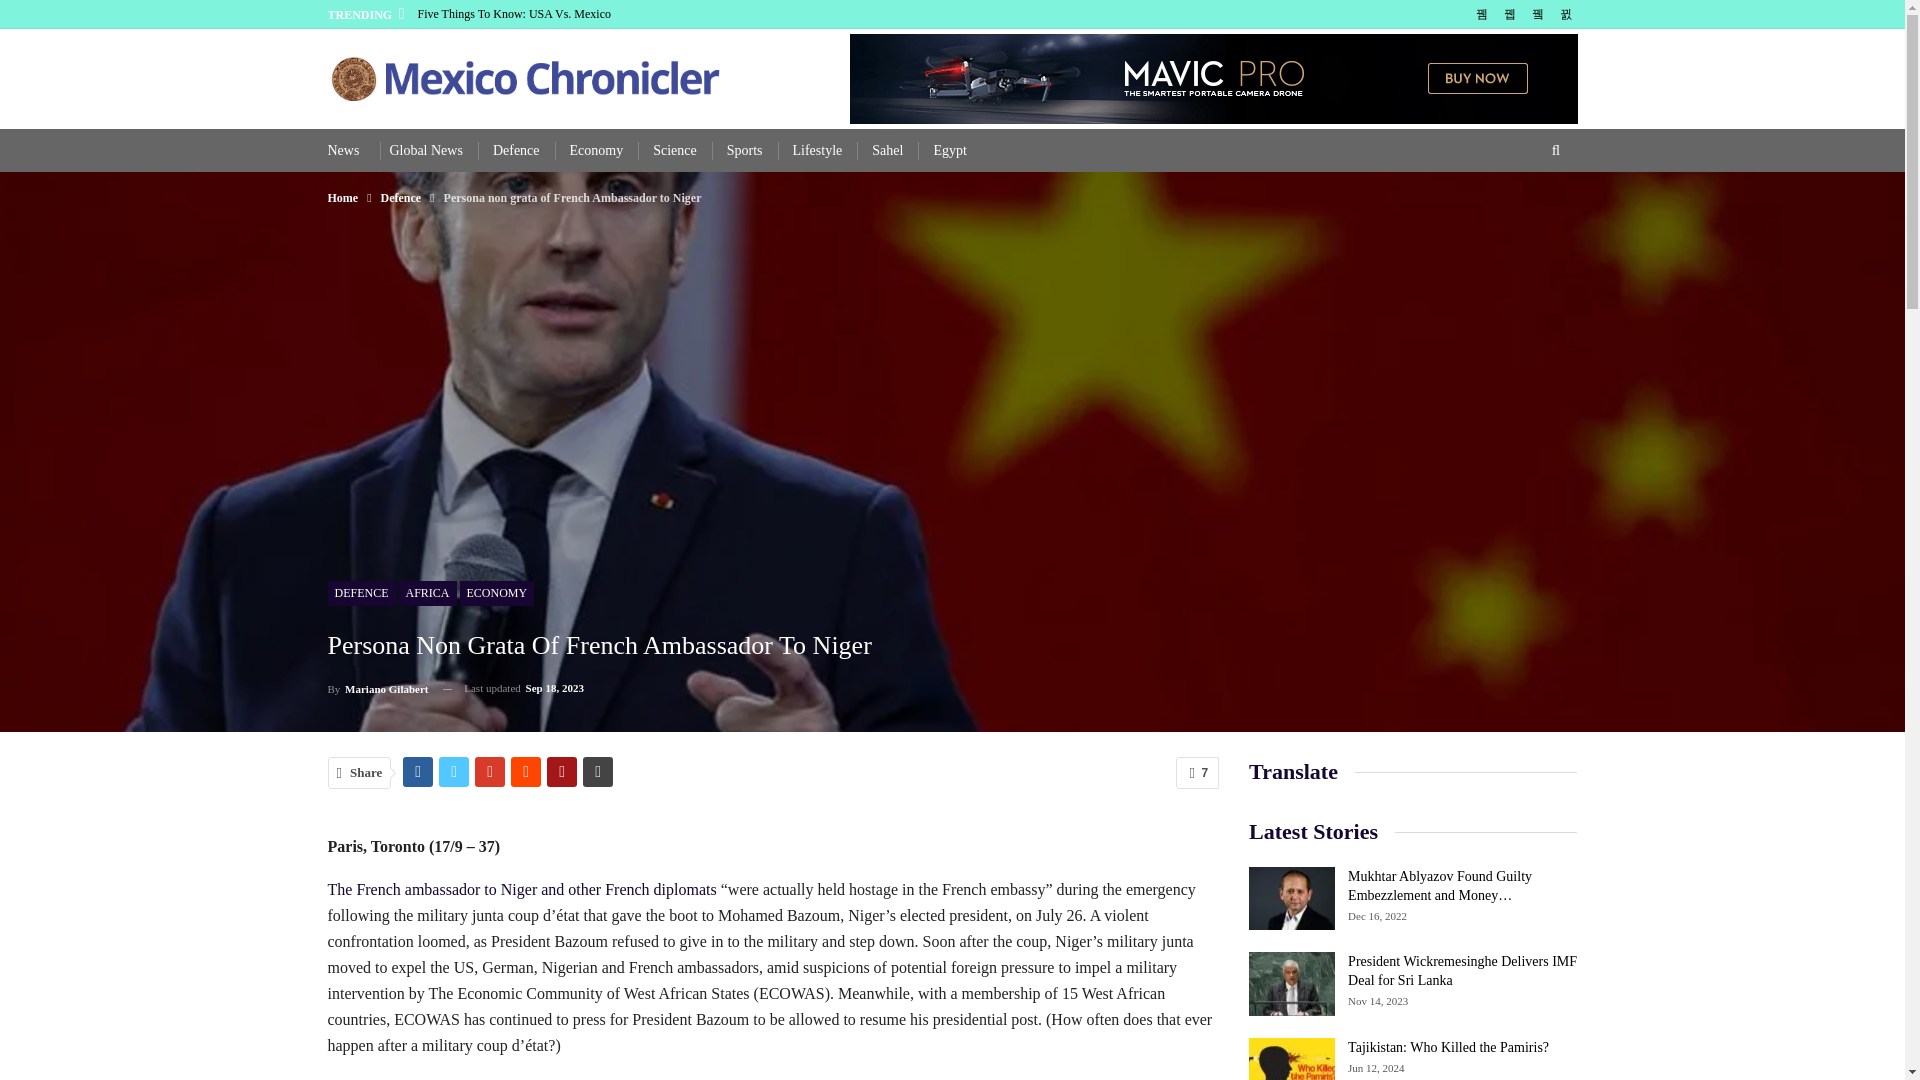 The image size is (1920, 1080). I want to click on President Wickremesinghe Delivers IMF Deal for Sri Lanka, so click(1292, 984).